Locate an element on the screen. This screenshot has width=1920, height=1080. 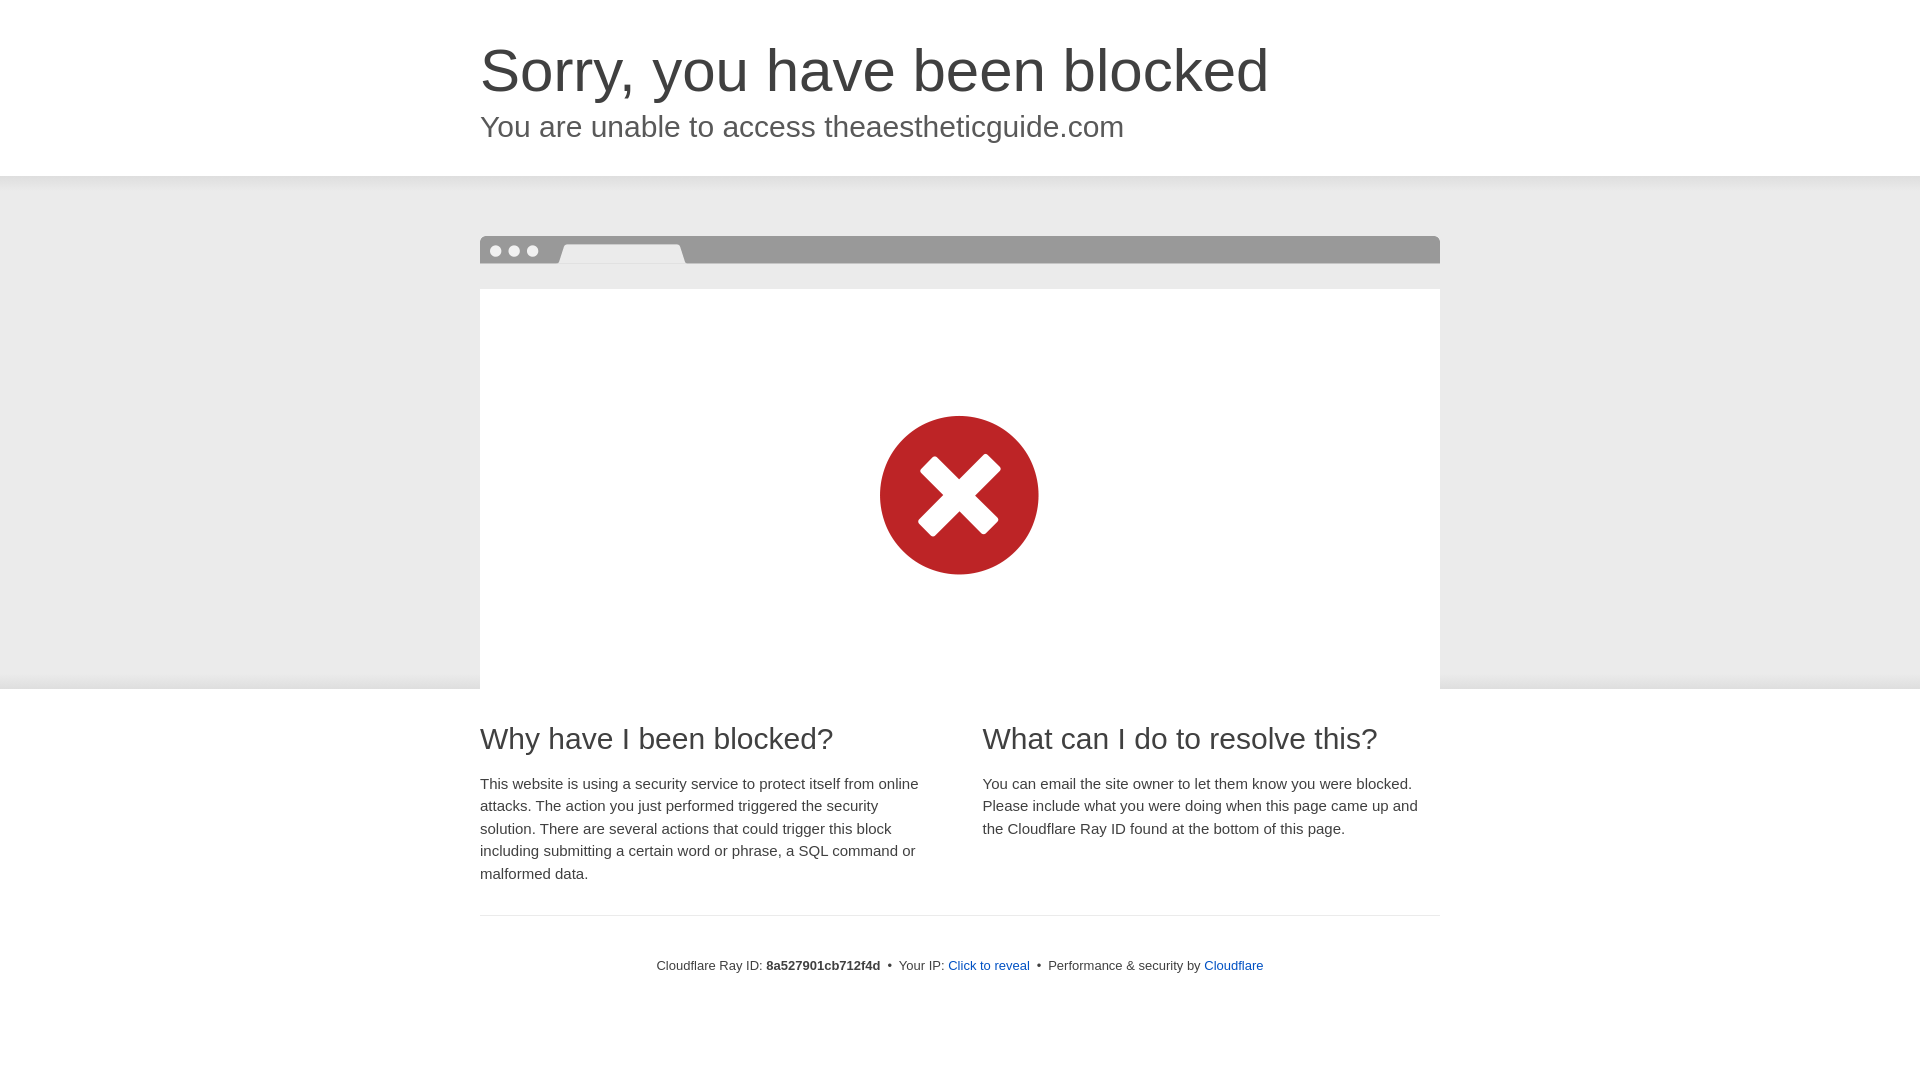
Cloudflare is located at coordinates (1233, 965).